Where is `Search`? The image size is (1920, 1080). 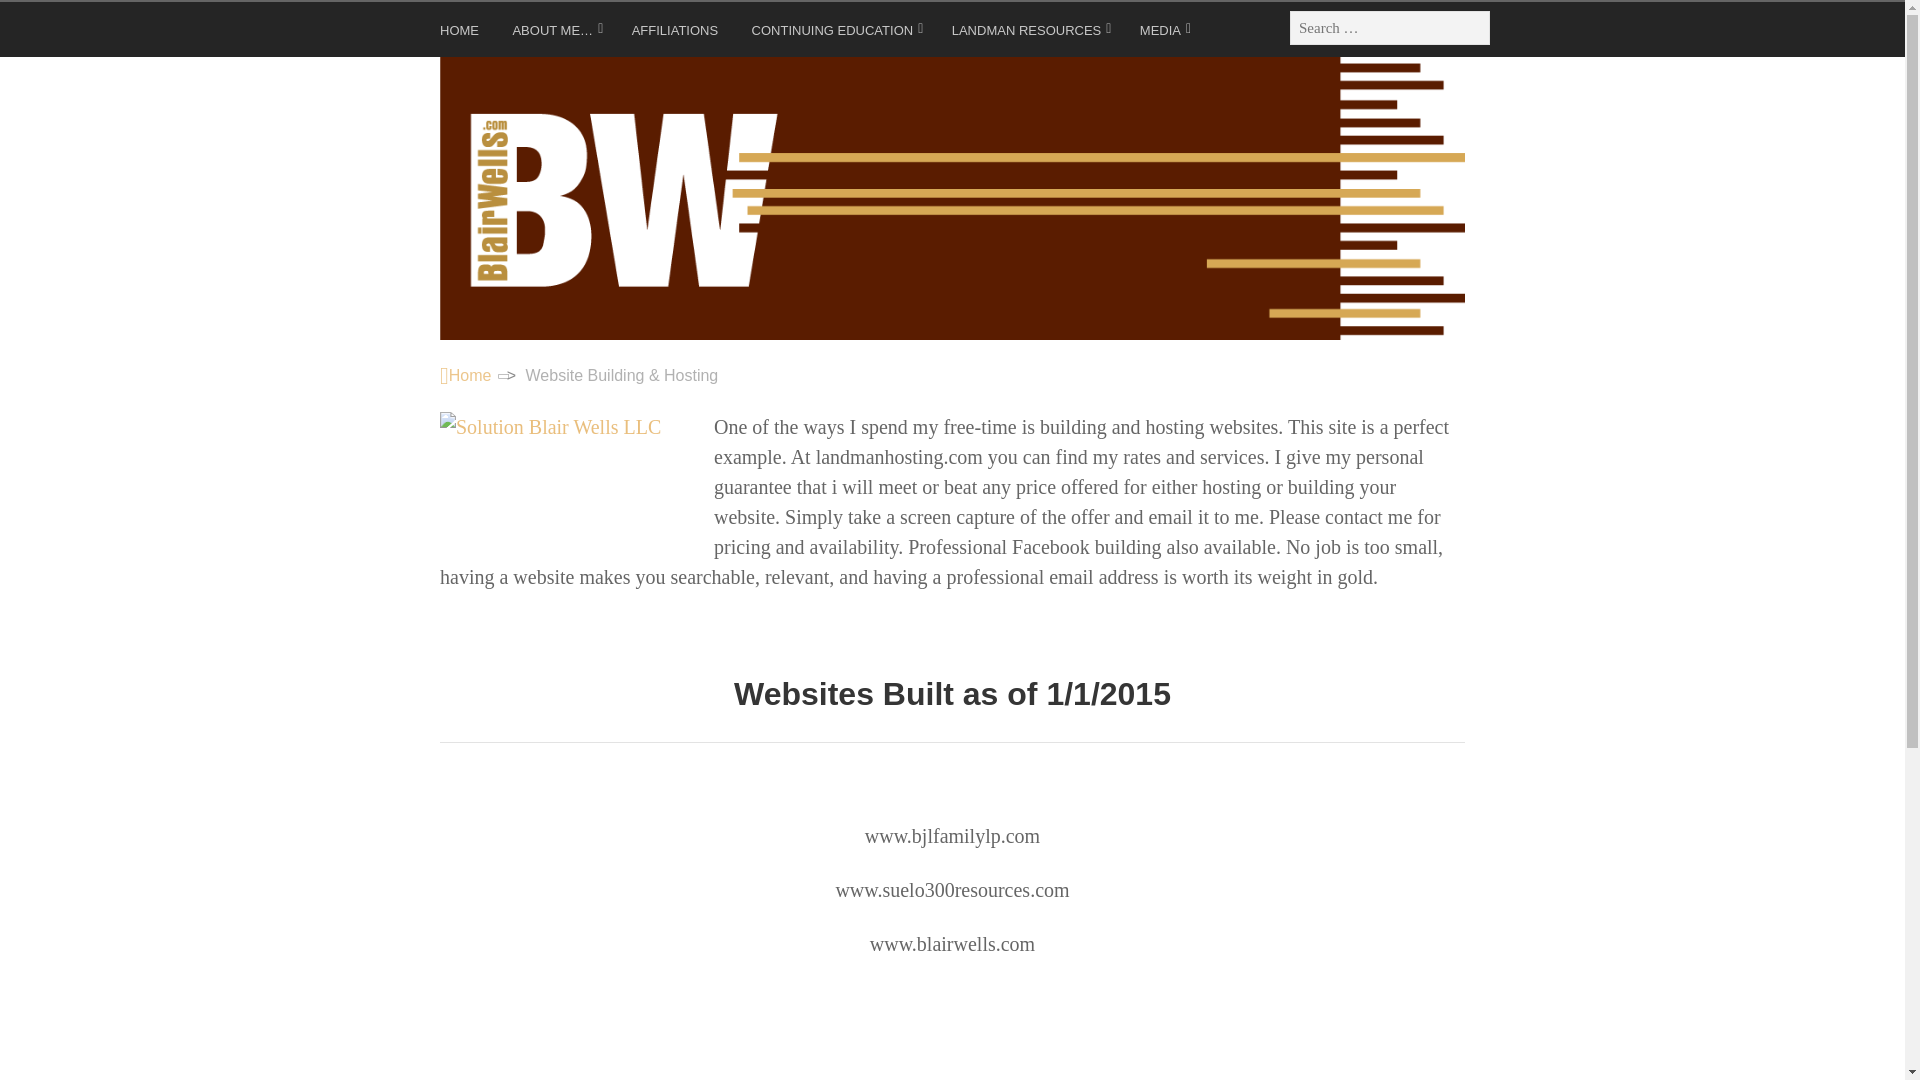
Search is located at coordinates (40, 20).